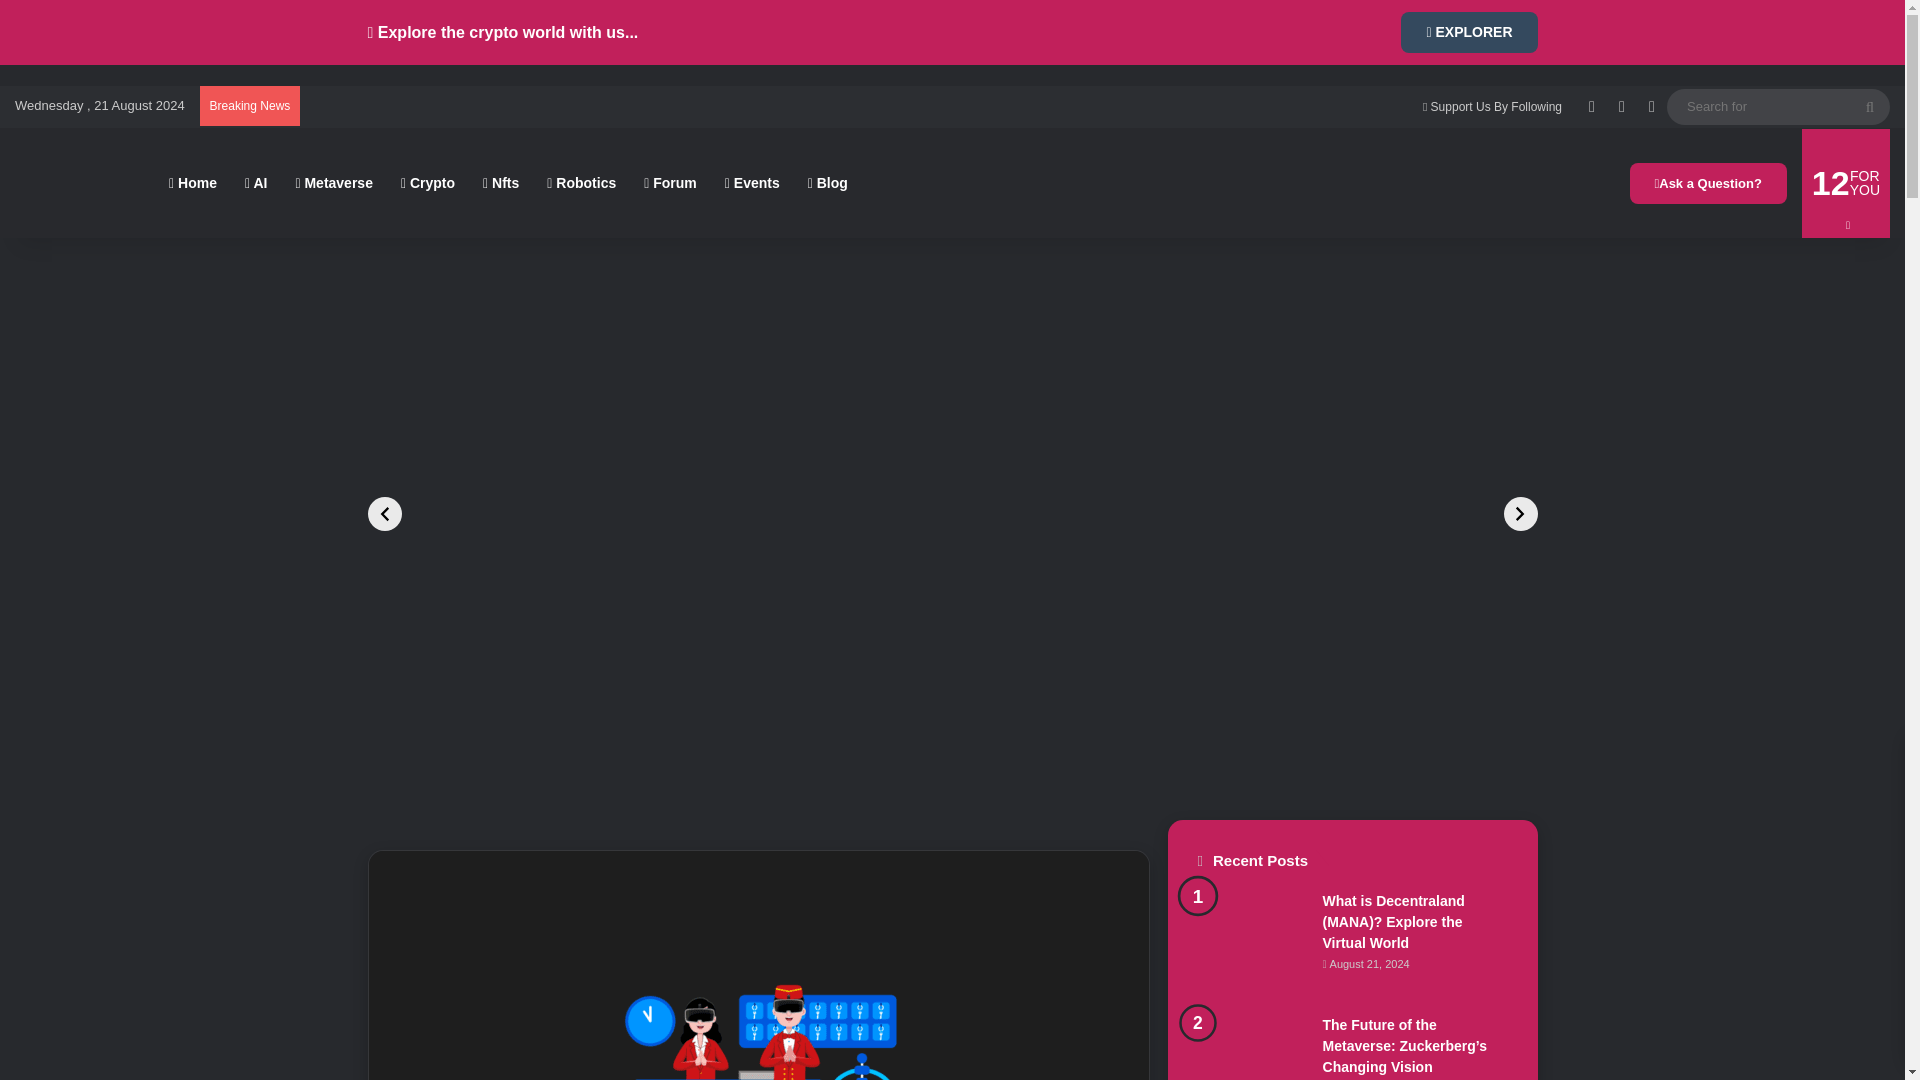 This screenshot has height=1080, width=1920. I want to click on Support Us By Following, so click(1492, 107).